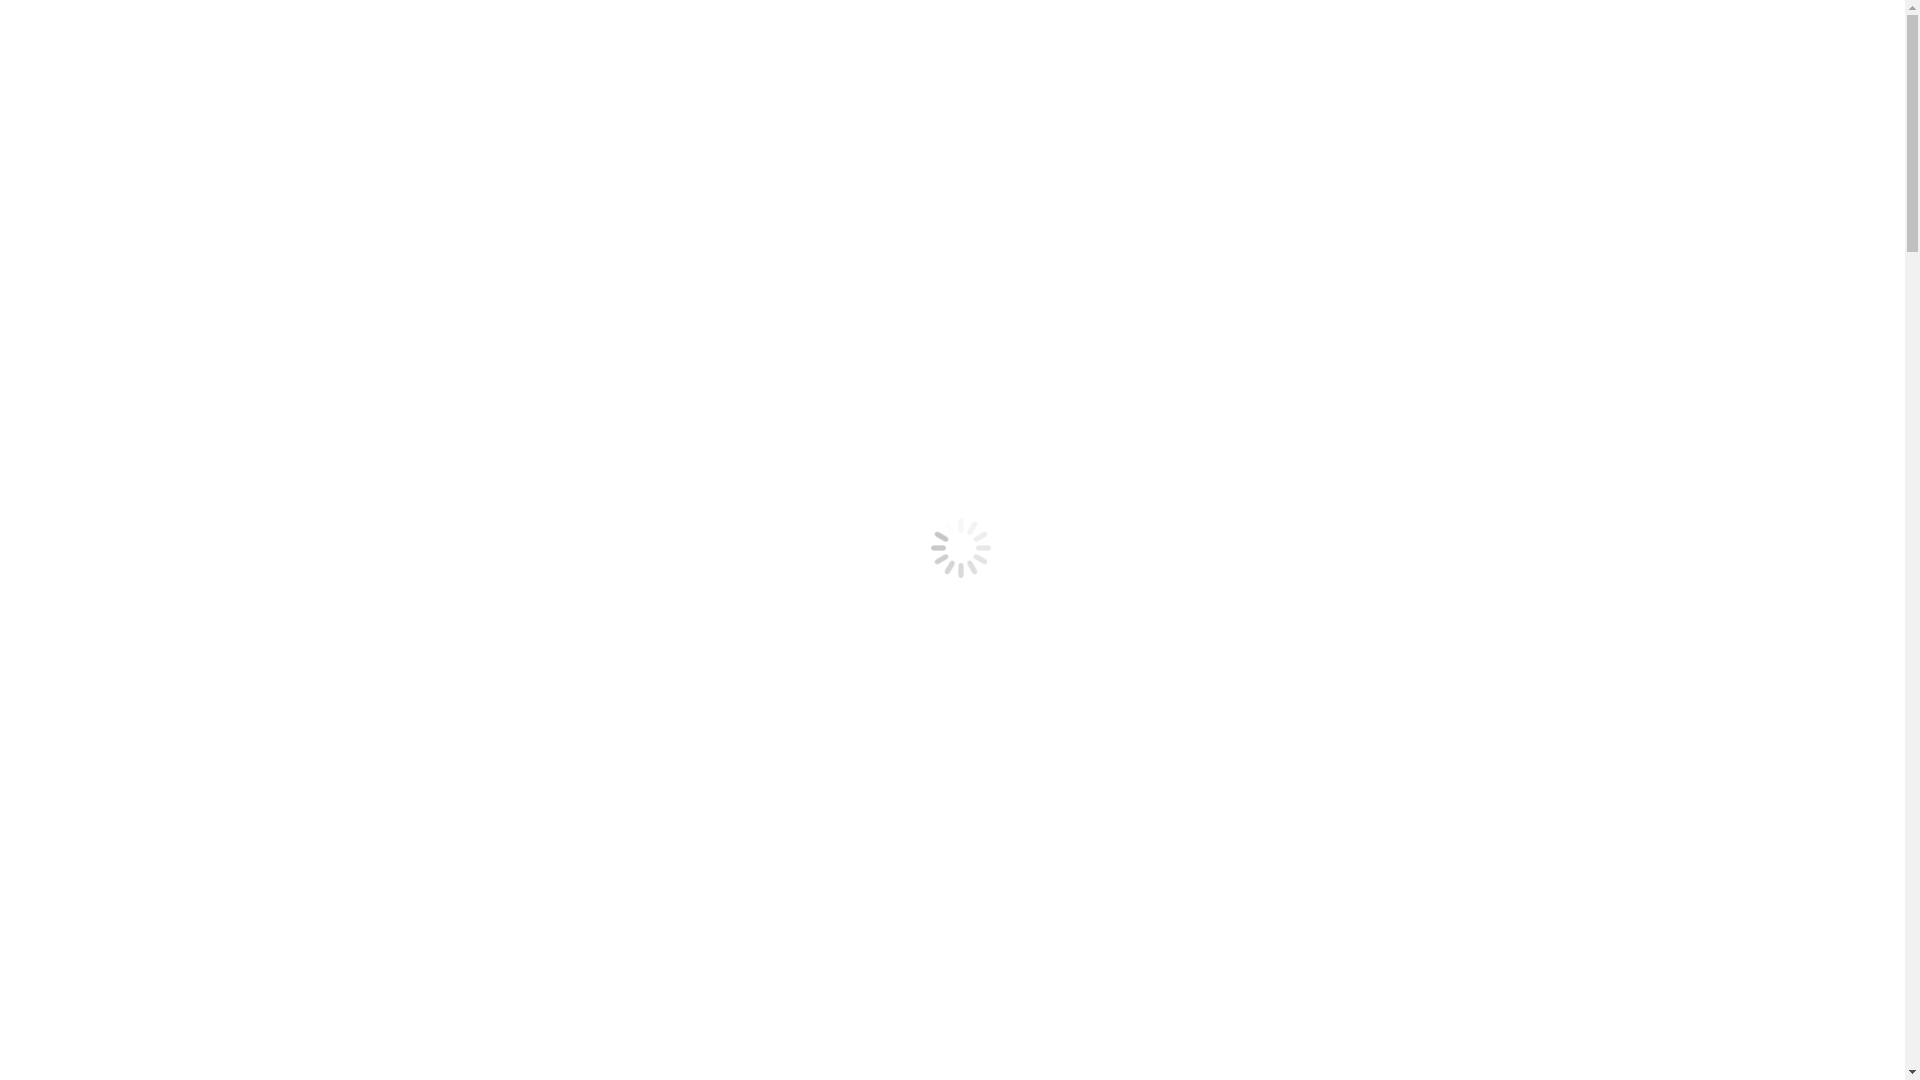 This screenshot has height=1080, width=1920. Describe the element at coordinates (136, 394) in the screenshot. I see `LED Furniture` at that location.